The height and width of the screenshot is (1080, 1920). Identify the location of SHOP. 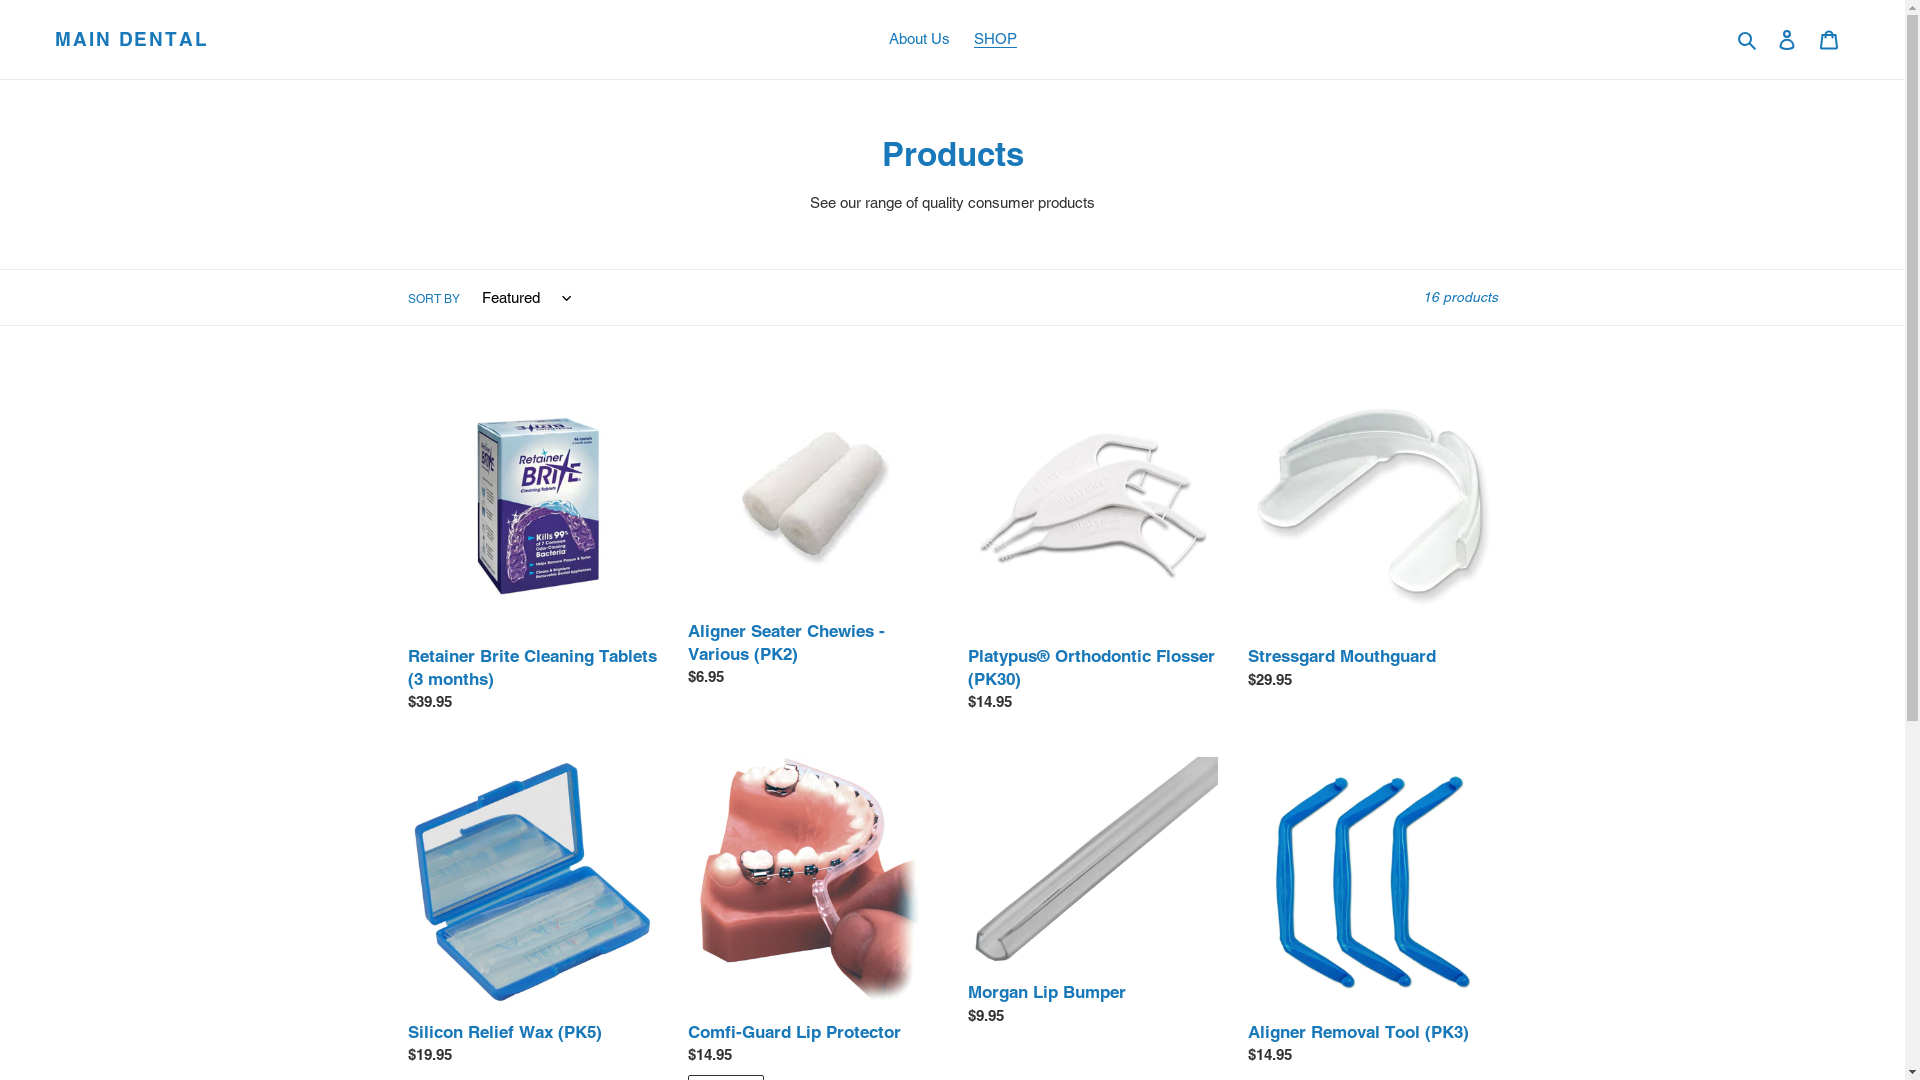
(996, 40).